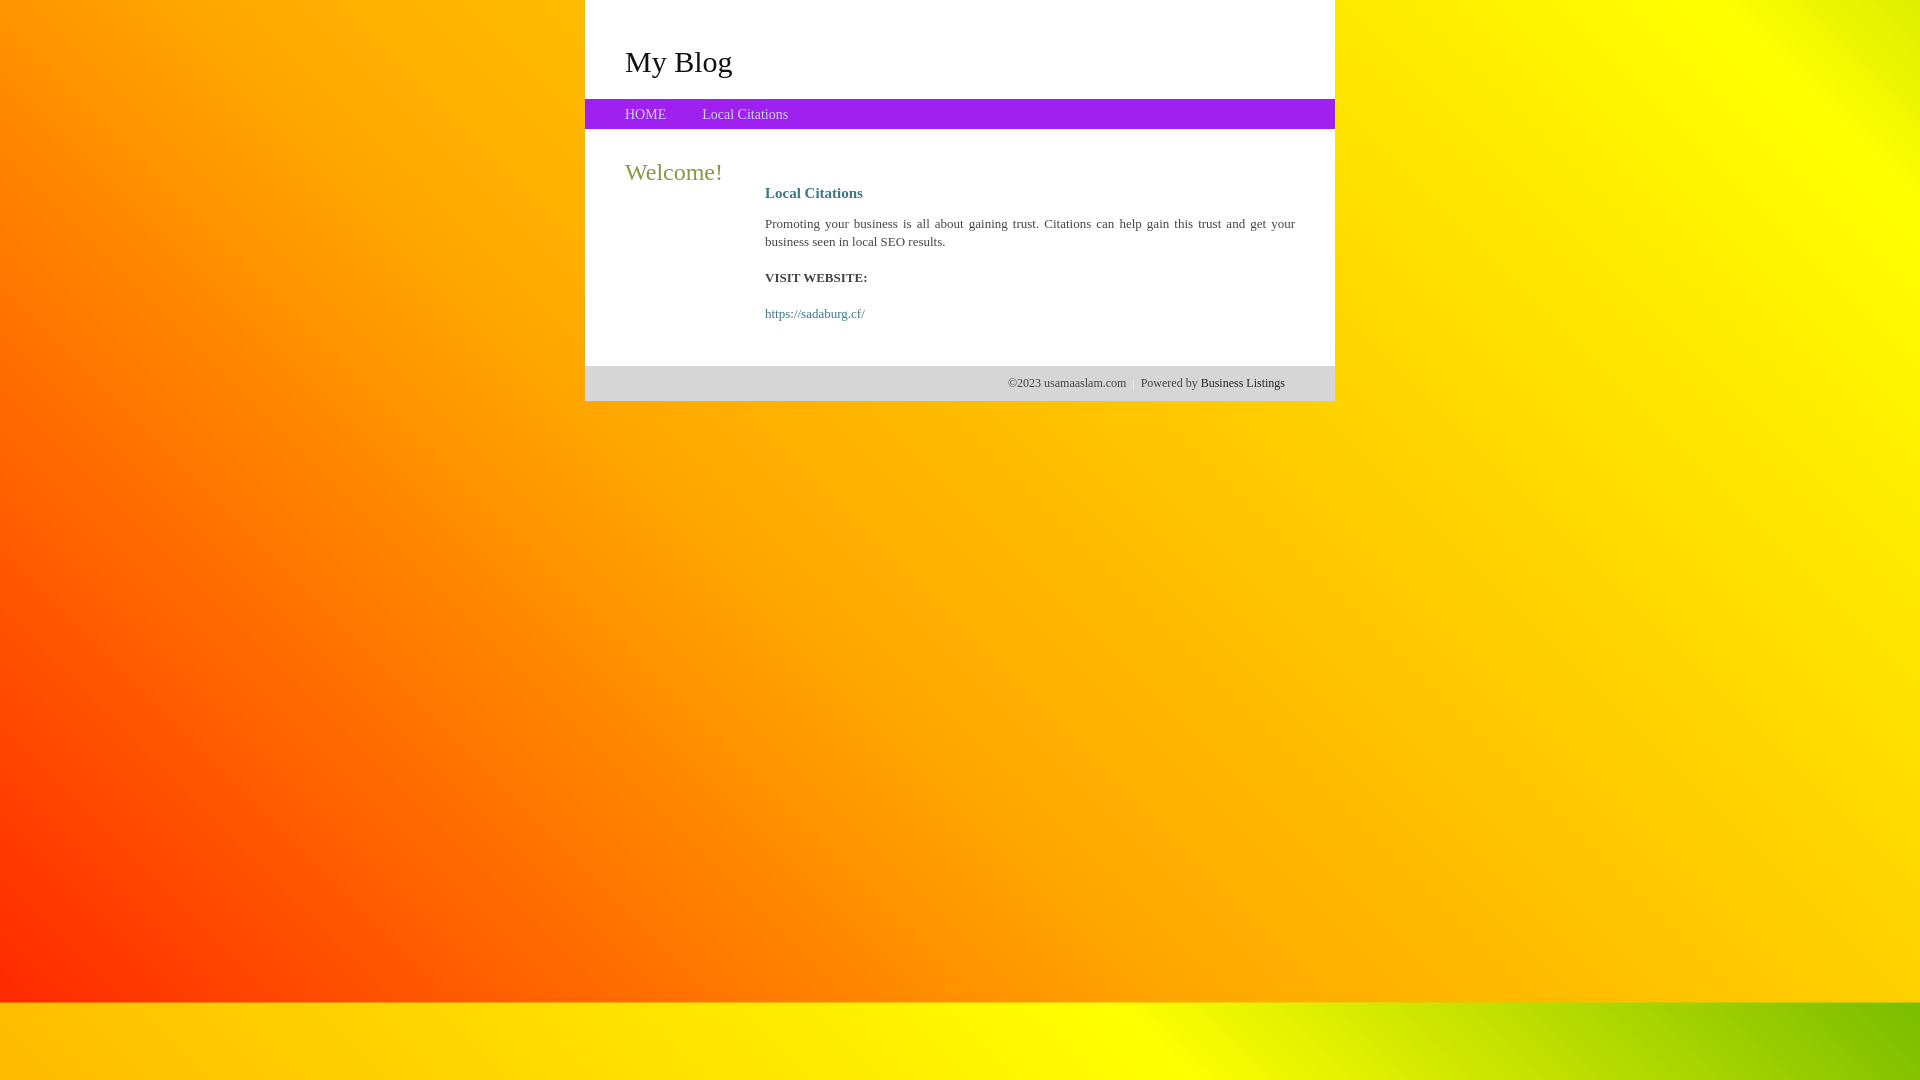  Describe the element at coordinates (745, 114) in the screenshot. I see `Local Citations` at that location.